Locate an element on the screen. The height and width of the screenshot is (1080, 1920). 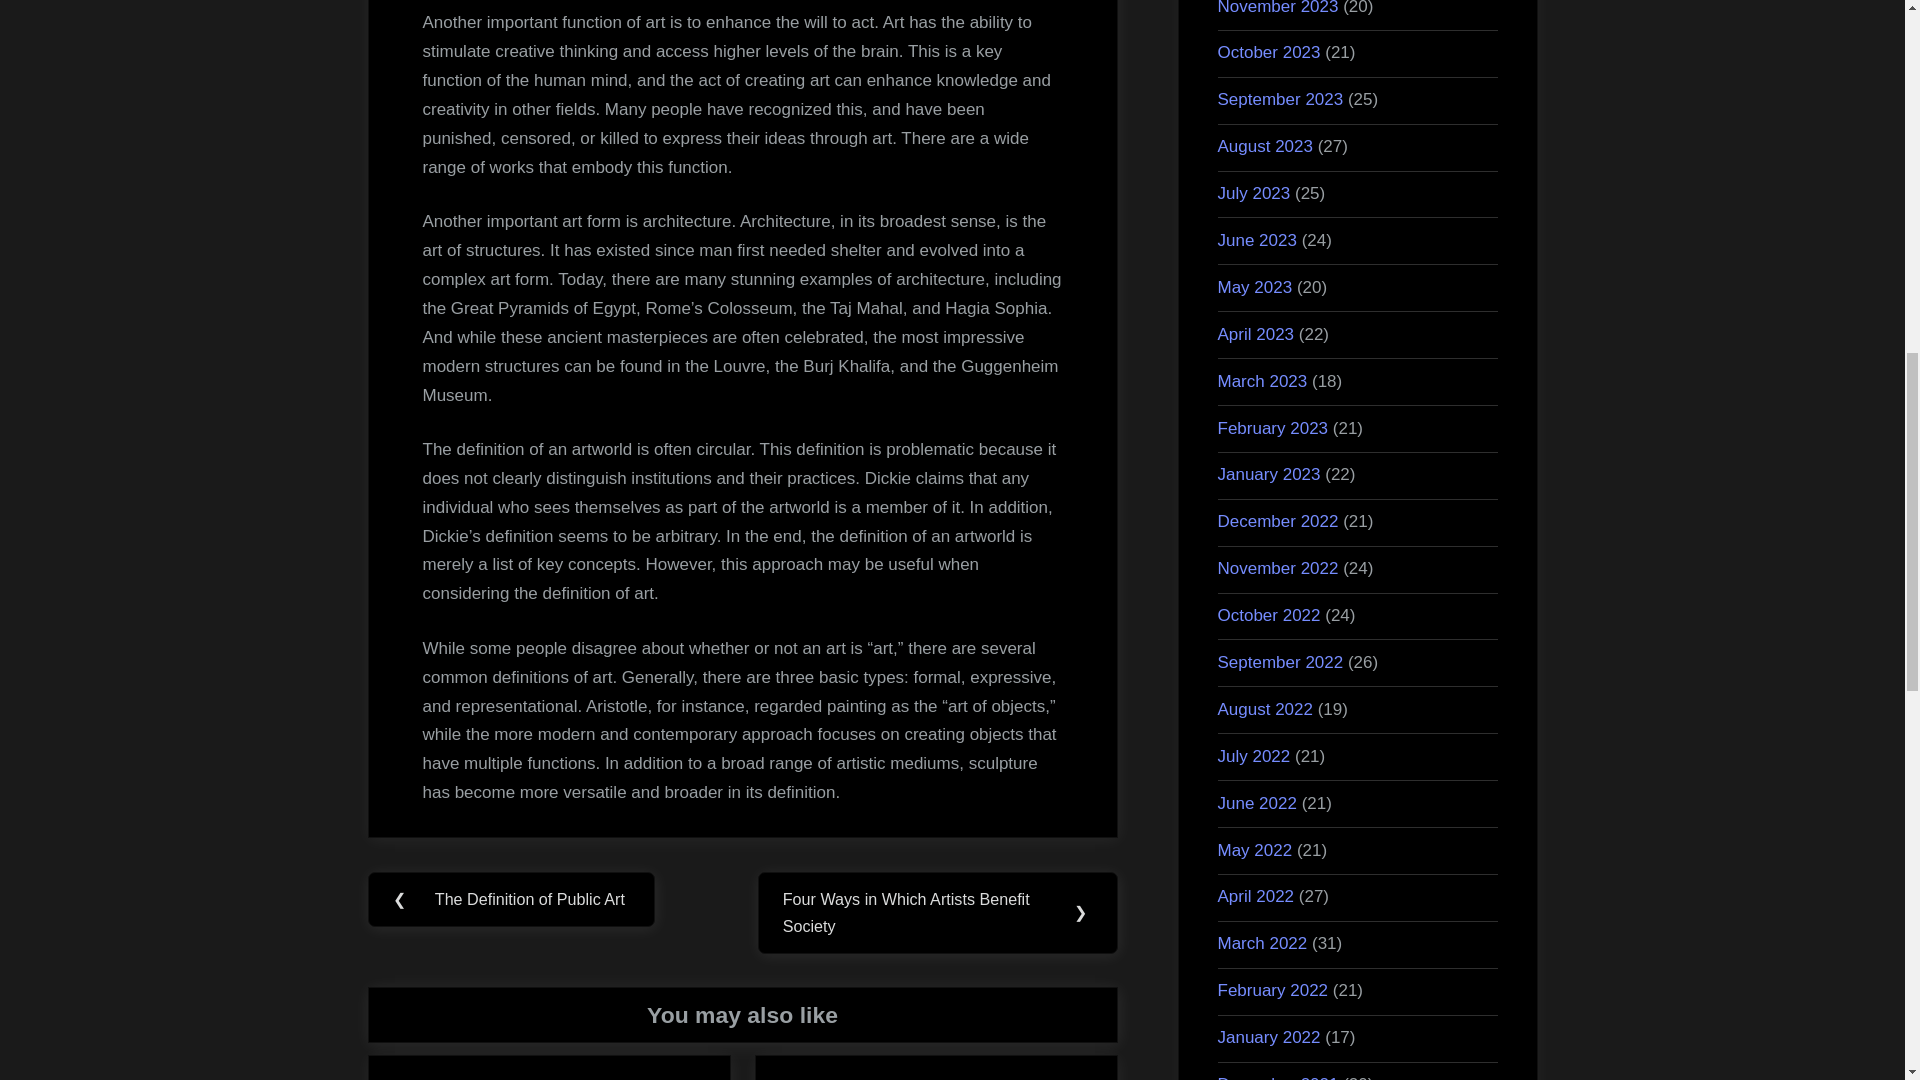
News Update is located at coordinates (821, 1079).